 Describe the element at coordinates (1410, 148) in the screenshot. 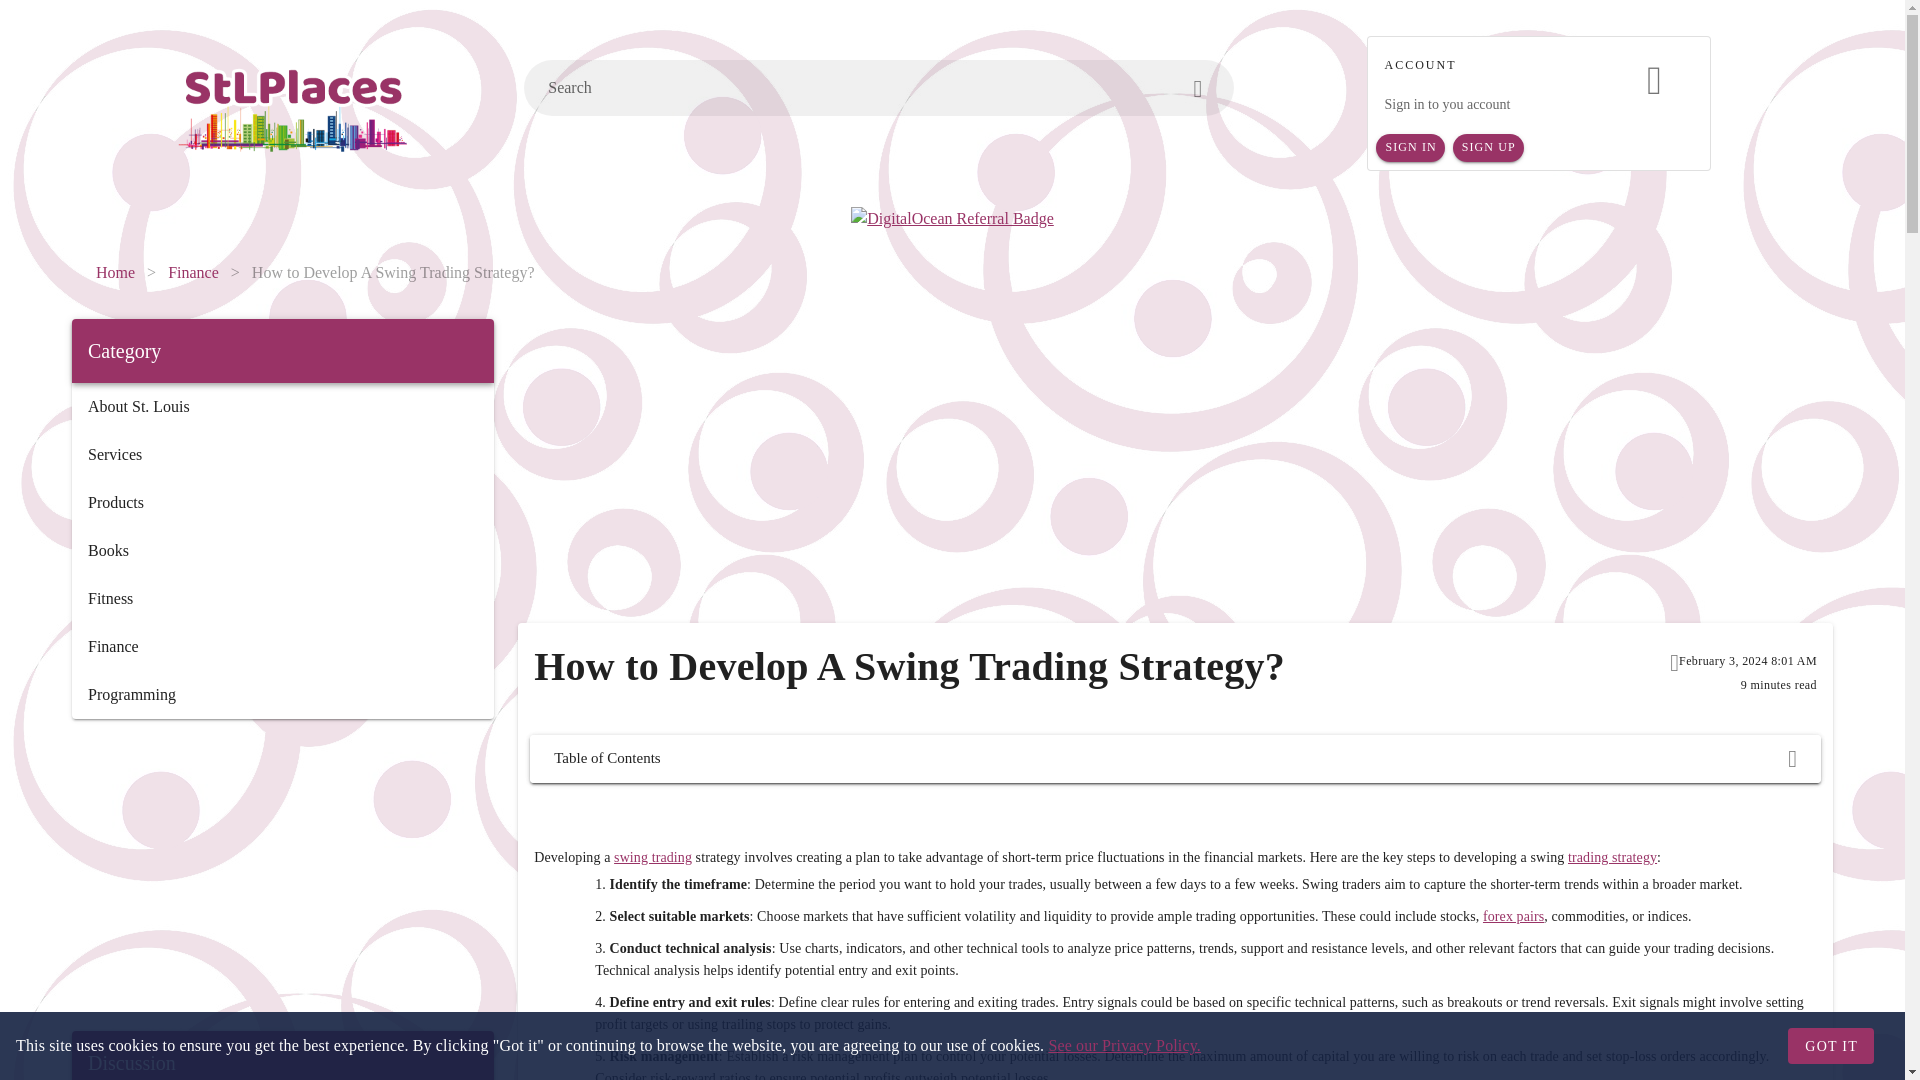

I see `SIGN IN` at that location.